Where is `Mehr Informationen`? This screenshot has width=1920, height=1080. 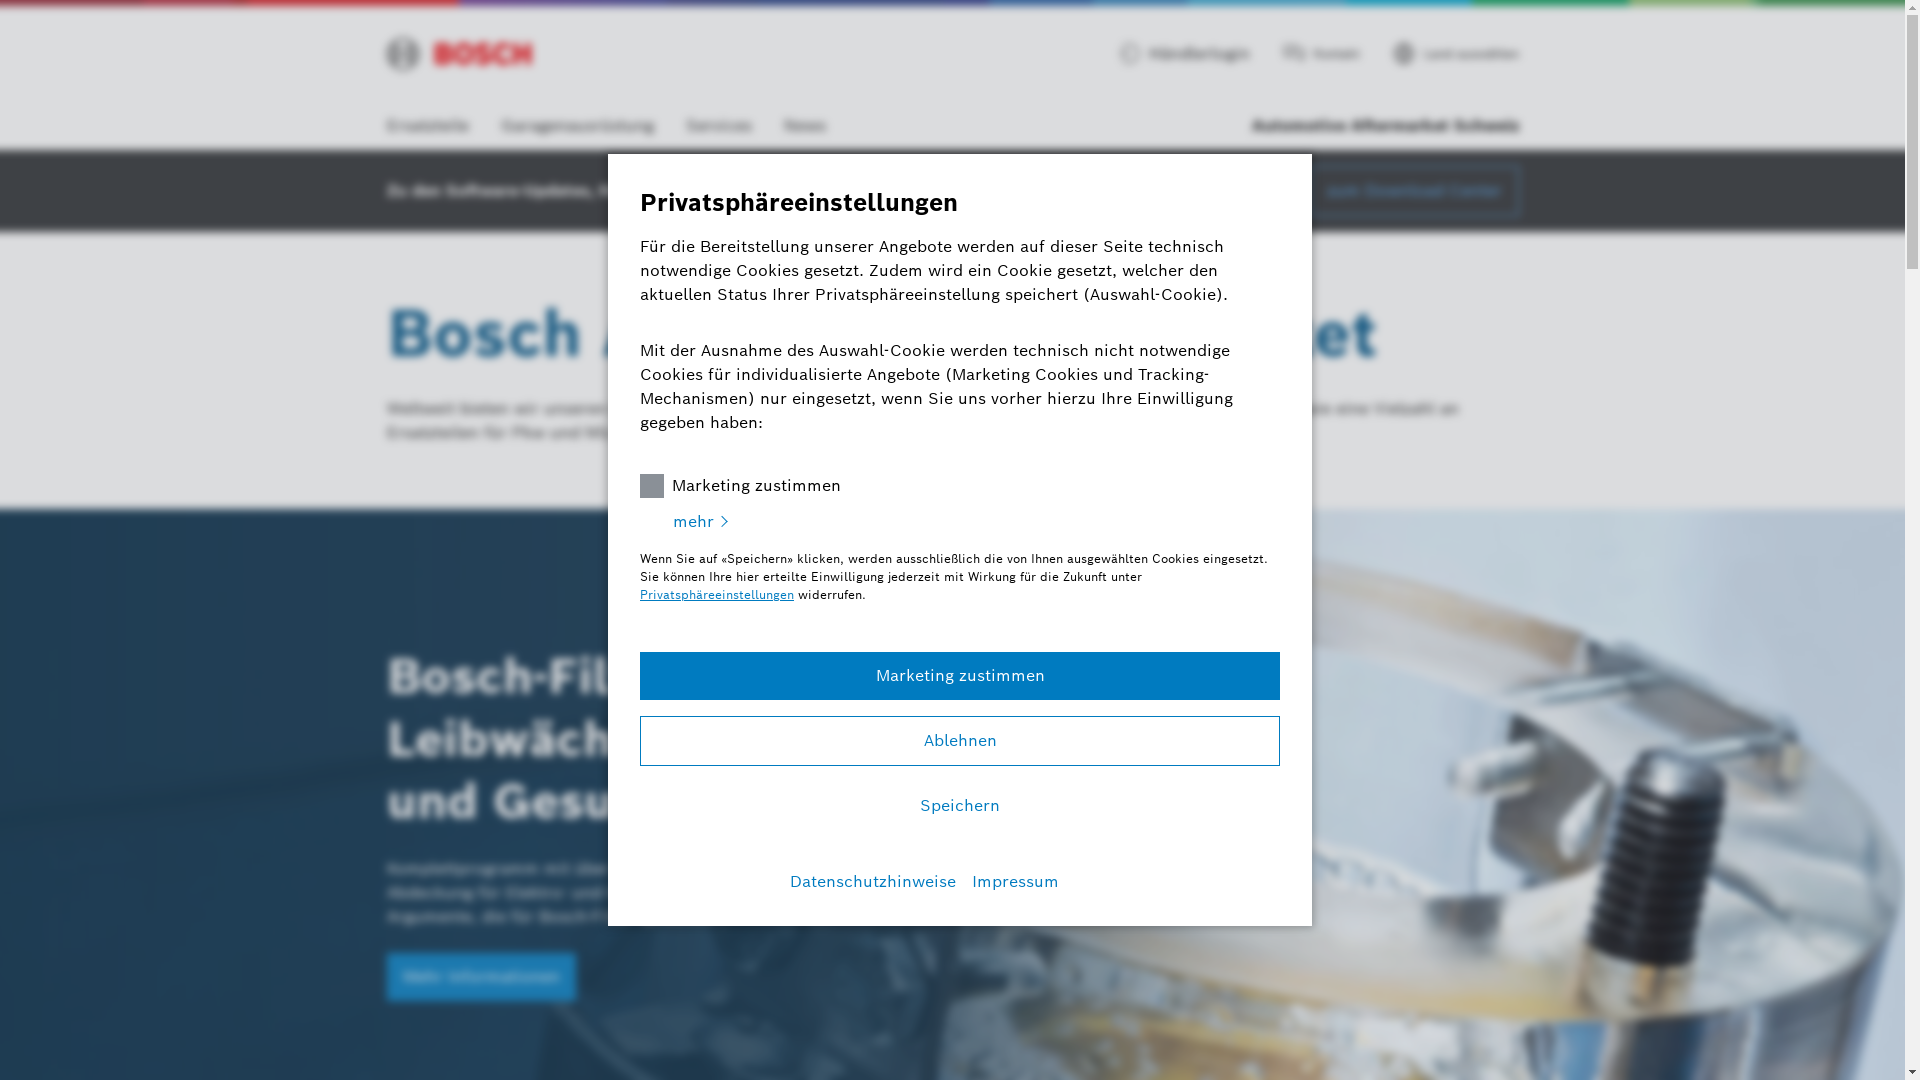
Mehr Informationen is located at coordinates (480, 934).